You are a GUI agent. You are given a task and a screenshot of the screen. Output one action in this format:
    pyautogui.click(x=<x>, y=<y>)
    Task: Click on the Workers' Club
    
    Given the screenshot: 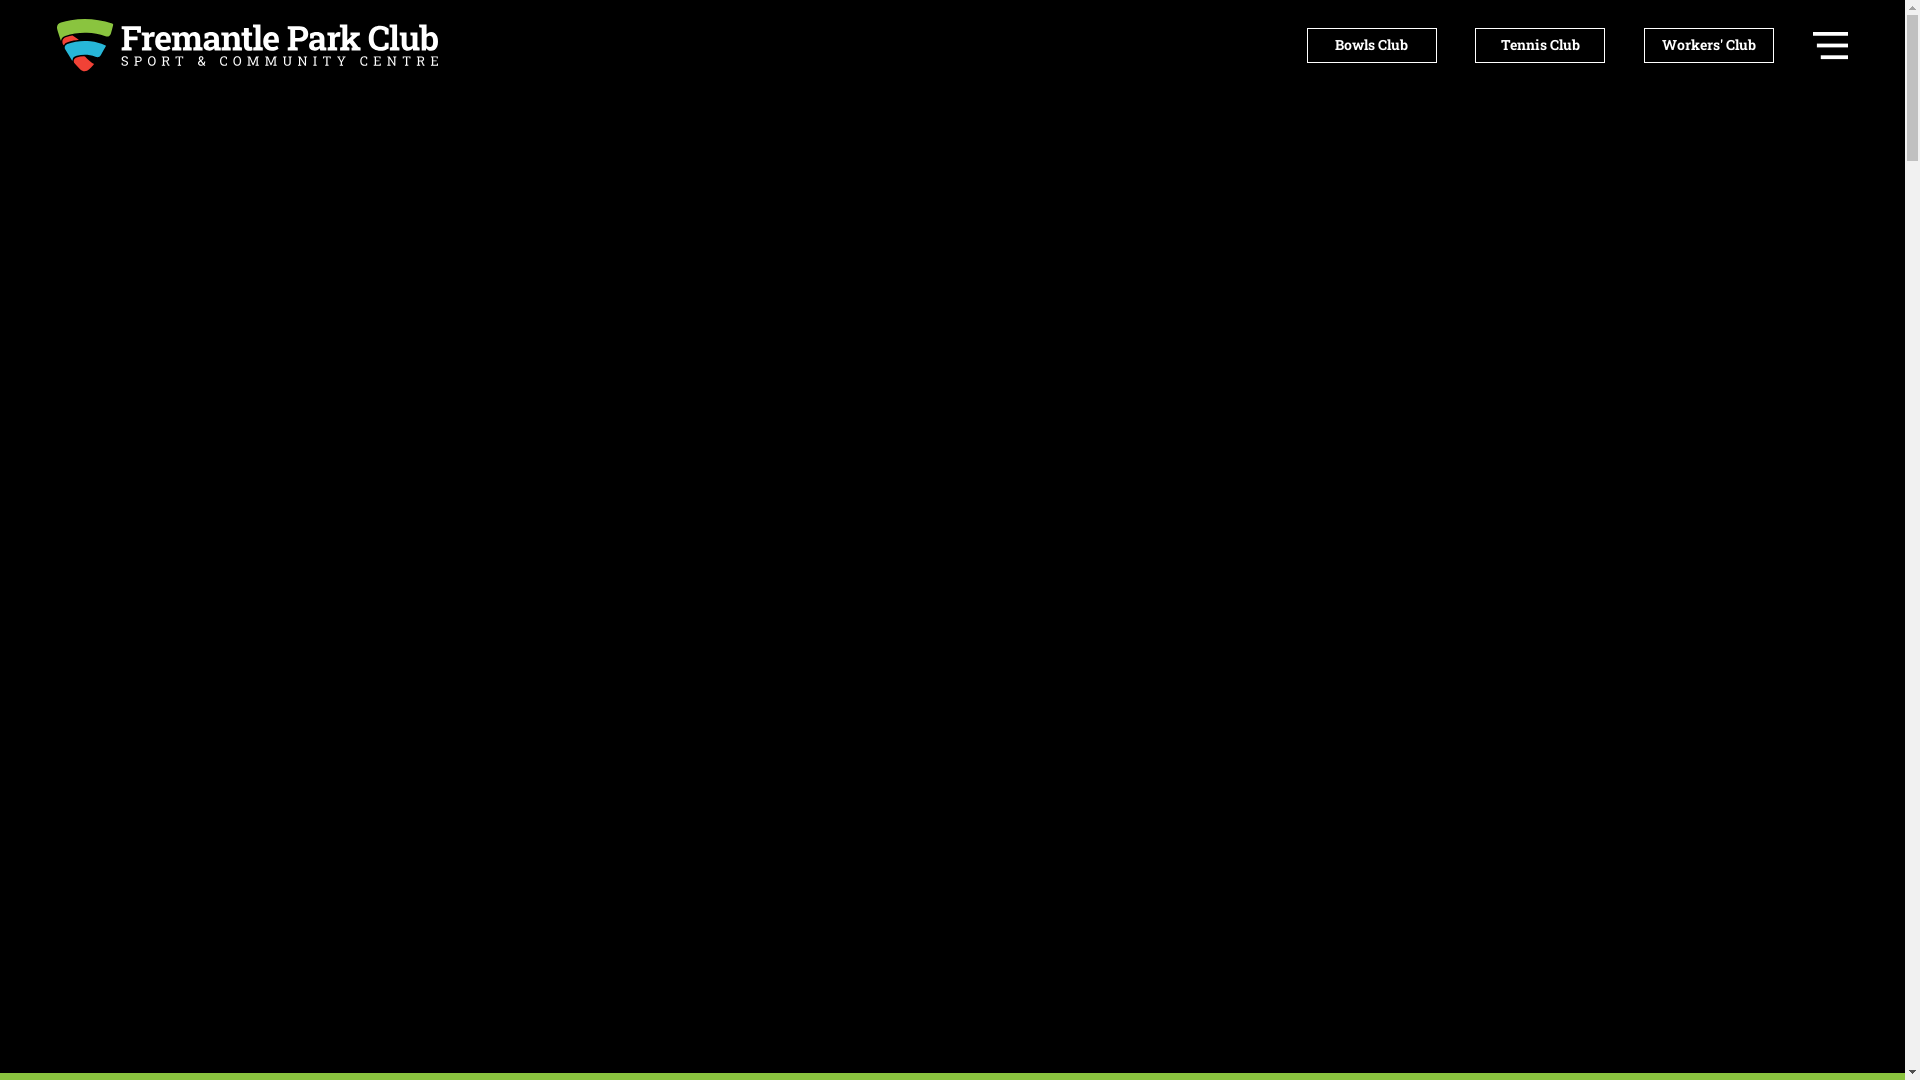 What is the action you would take?
    pyautogui.click(x=1709, y=46)
    